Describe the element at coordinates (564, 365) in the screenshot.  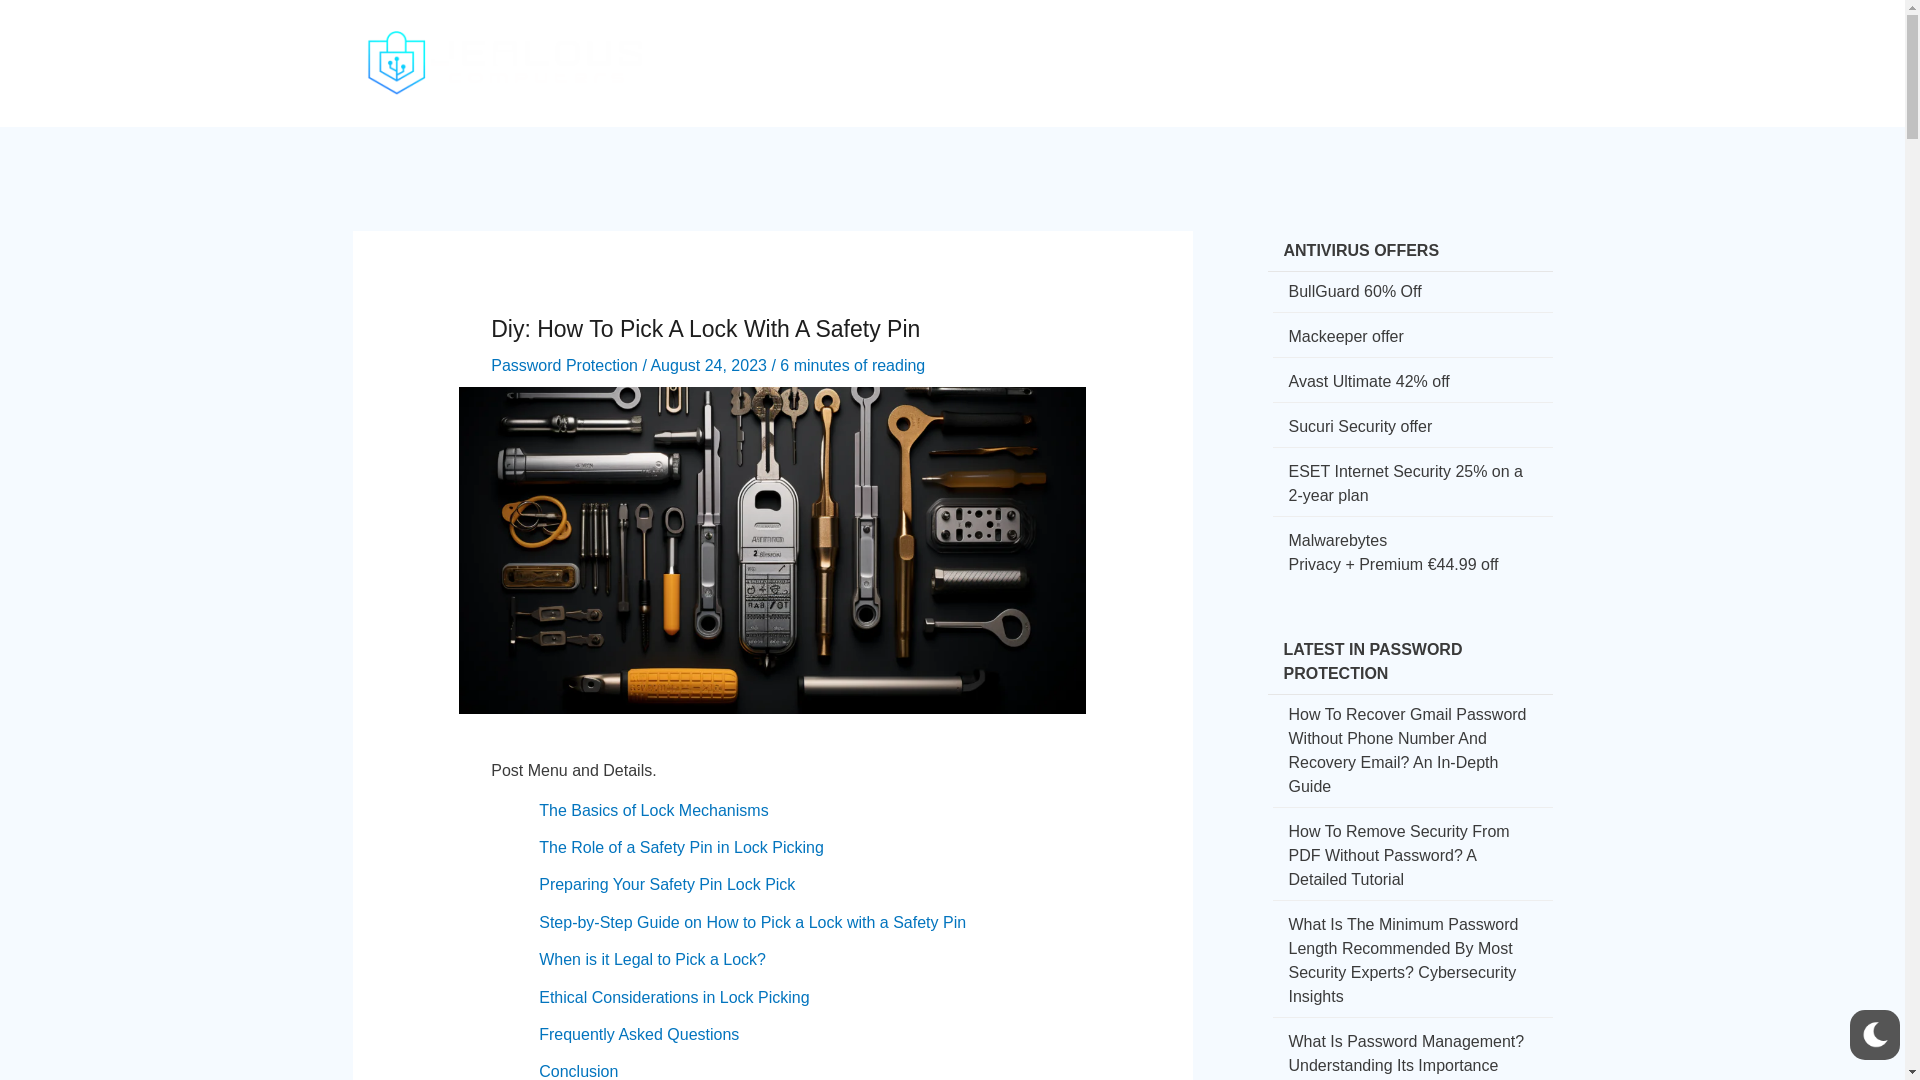
I see `Password Protection` at that location.